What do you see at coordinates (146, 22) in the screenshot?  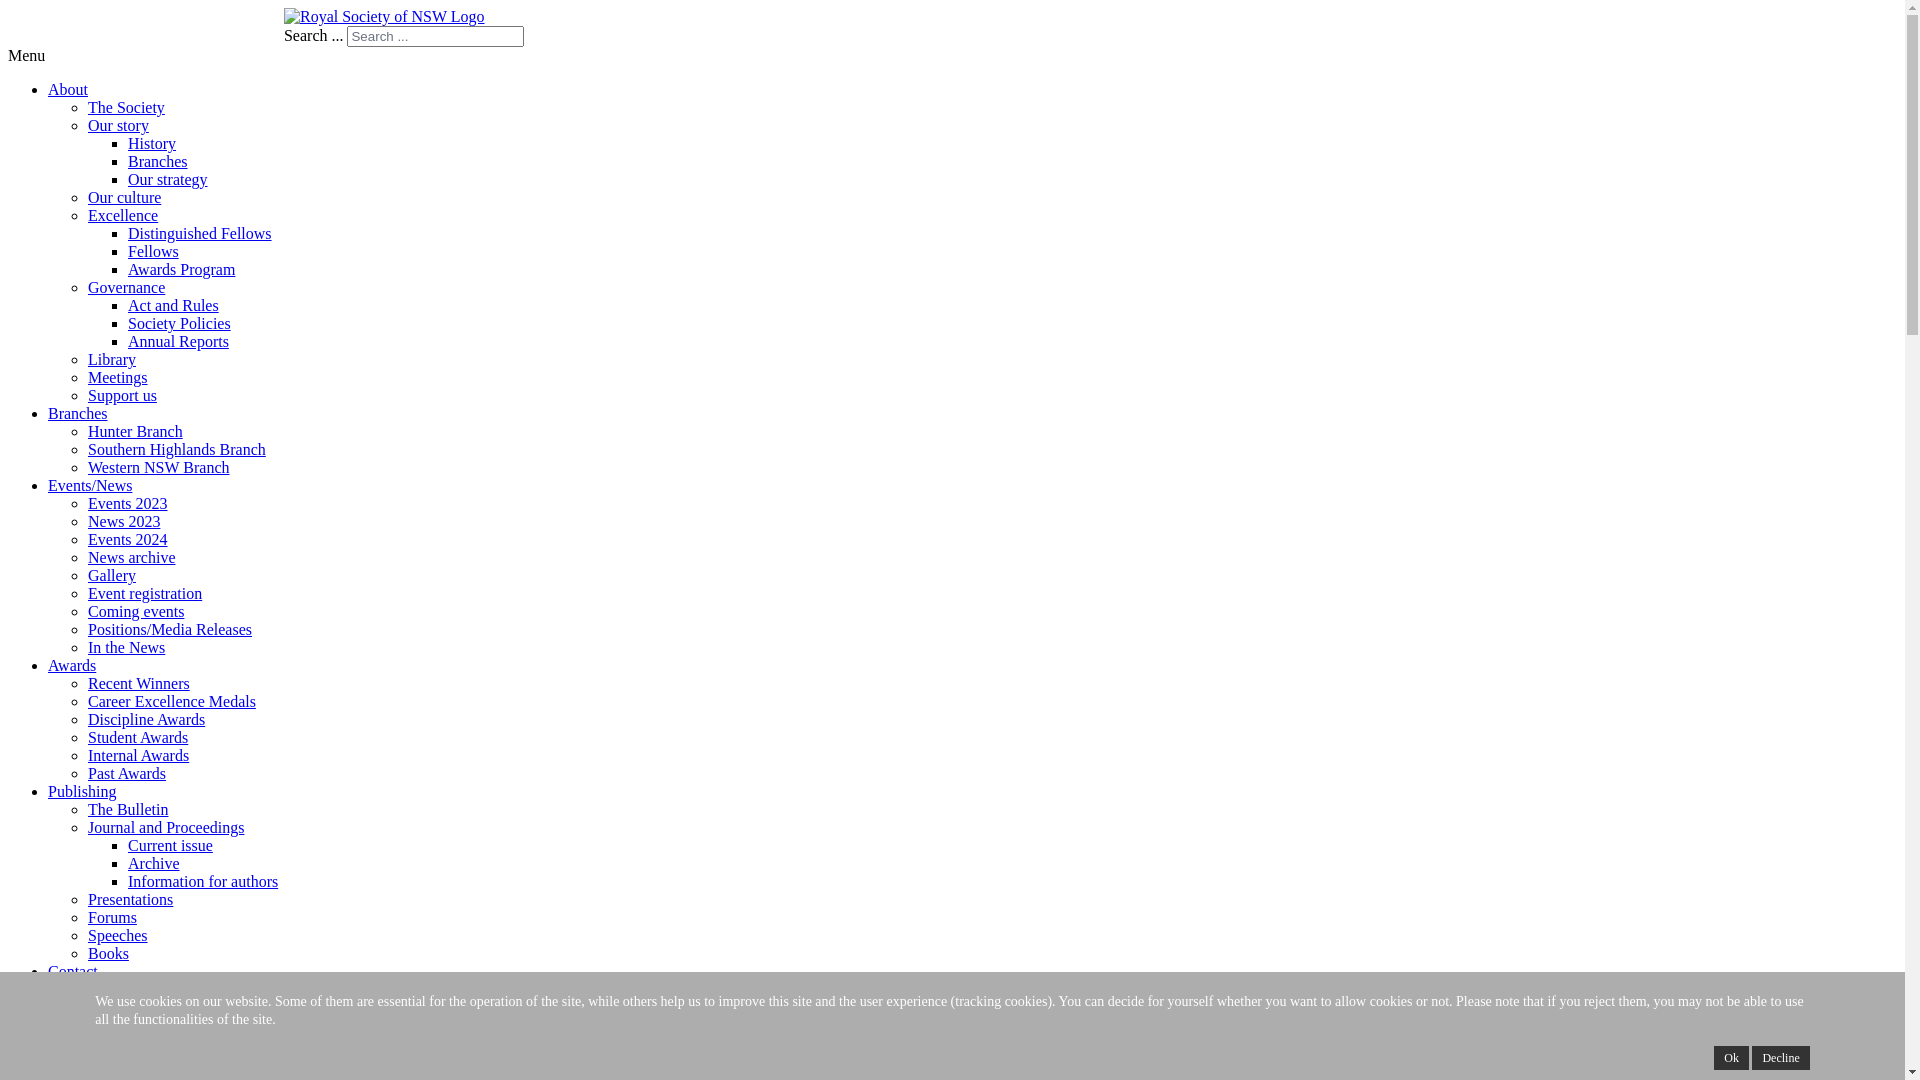 I see `The Royal Society of NSW` at bounding box center [146, 22].